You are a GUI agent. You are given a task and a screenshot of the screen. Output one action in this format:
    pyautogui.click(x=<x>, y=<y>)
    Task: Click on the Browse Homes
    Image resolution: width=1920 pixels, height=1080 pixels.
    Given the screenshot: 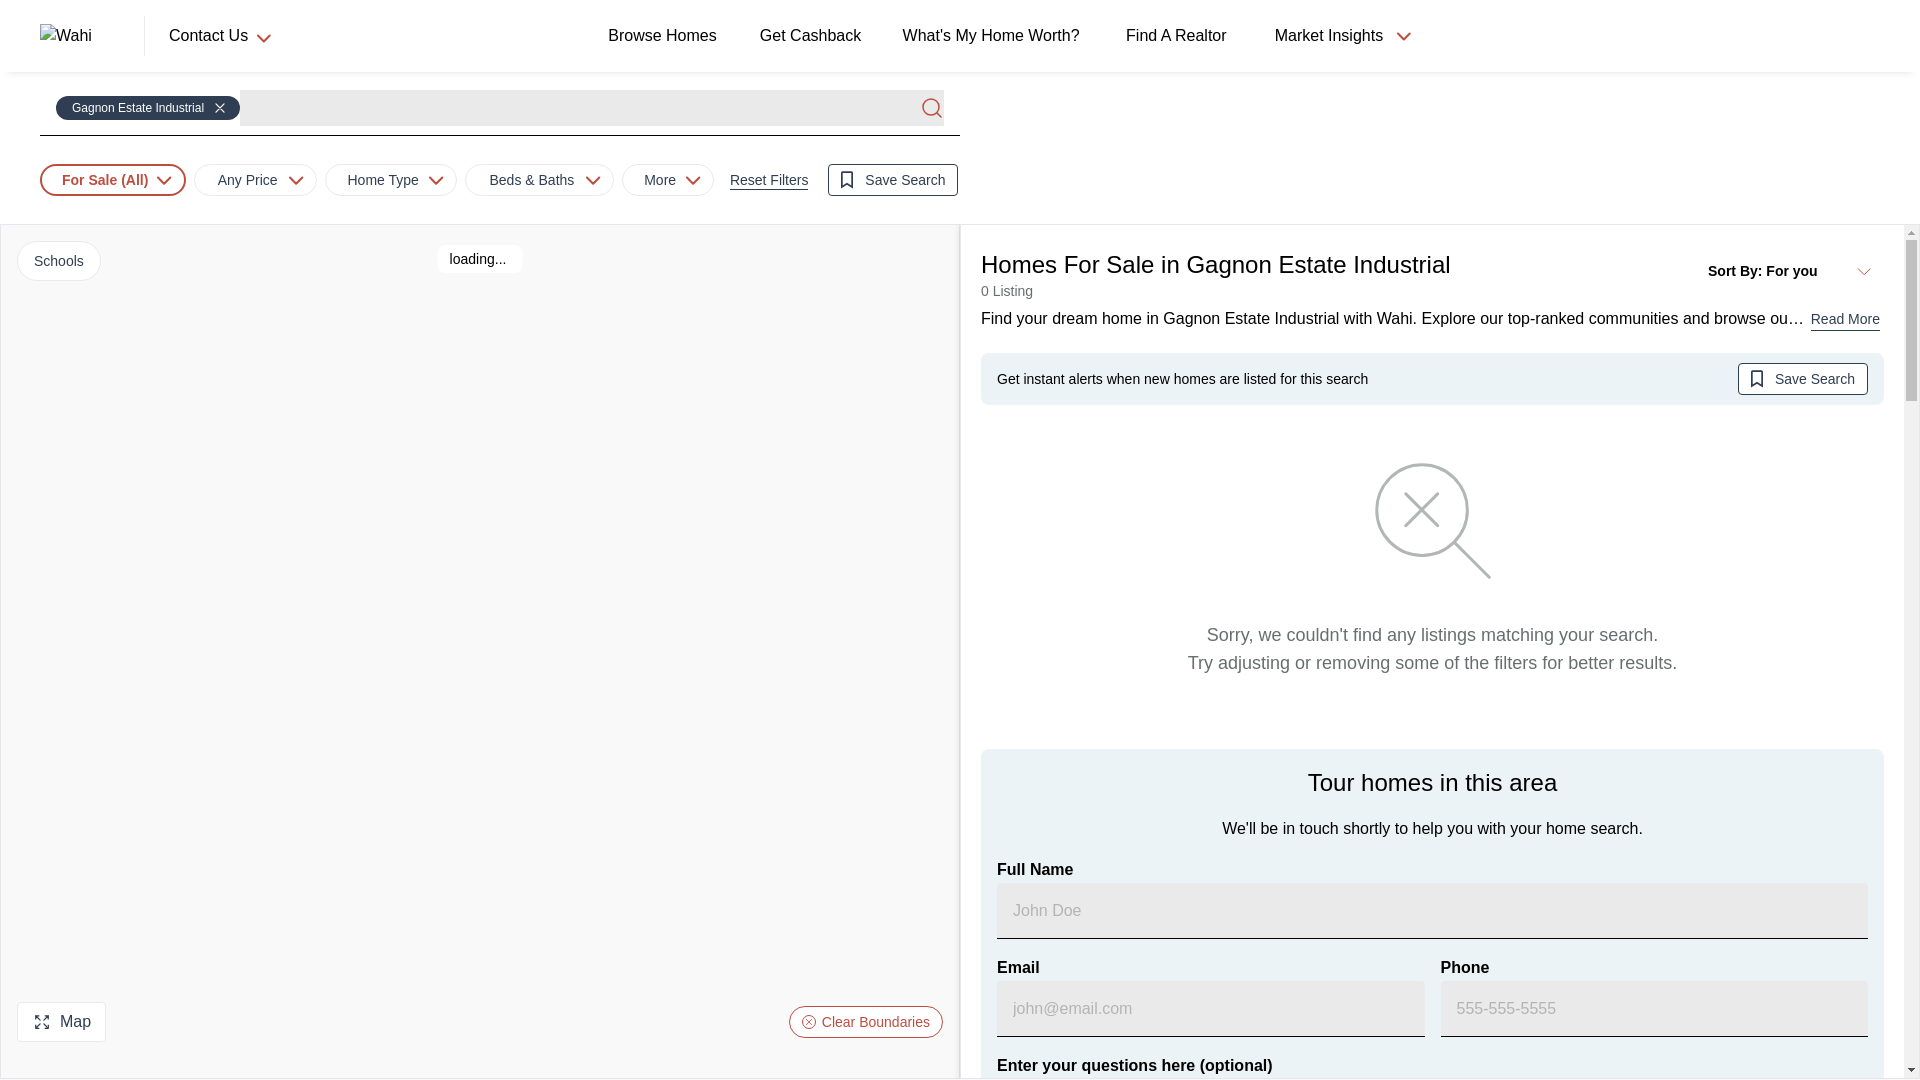 What is the action you would take?
    pyautogui.click(x=665, y=36)
    